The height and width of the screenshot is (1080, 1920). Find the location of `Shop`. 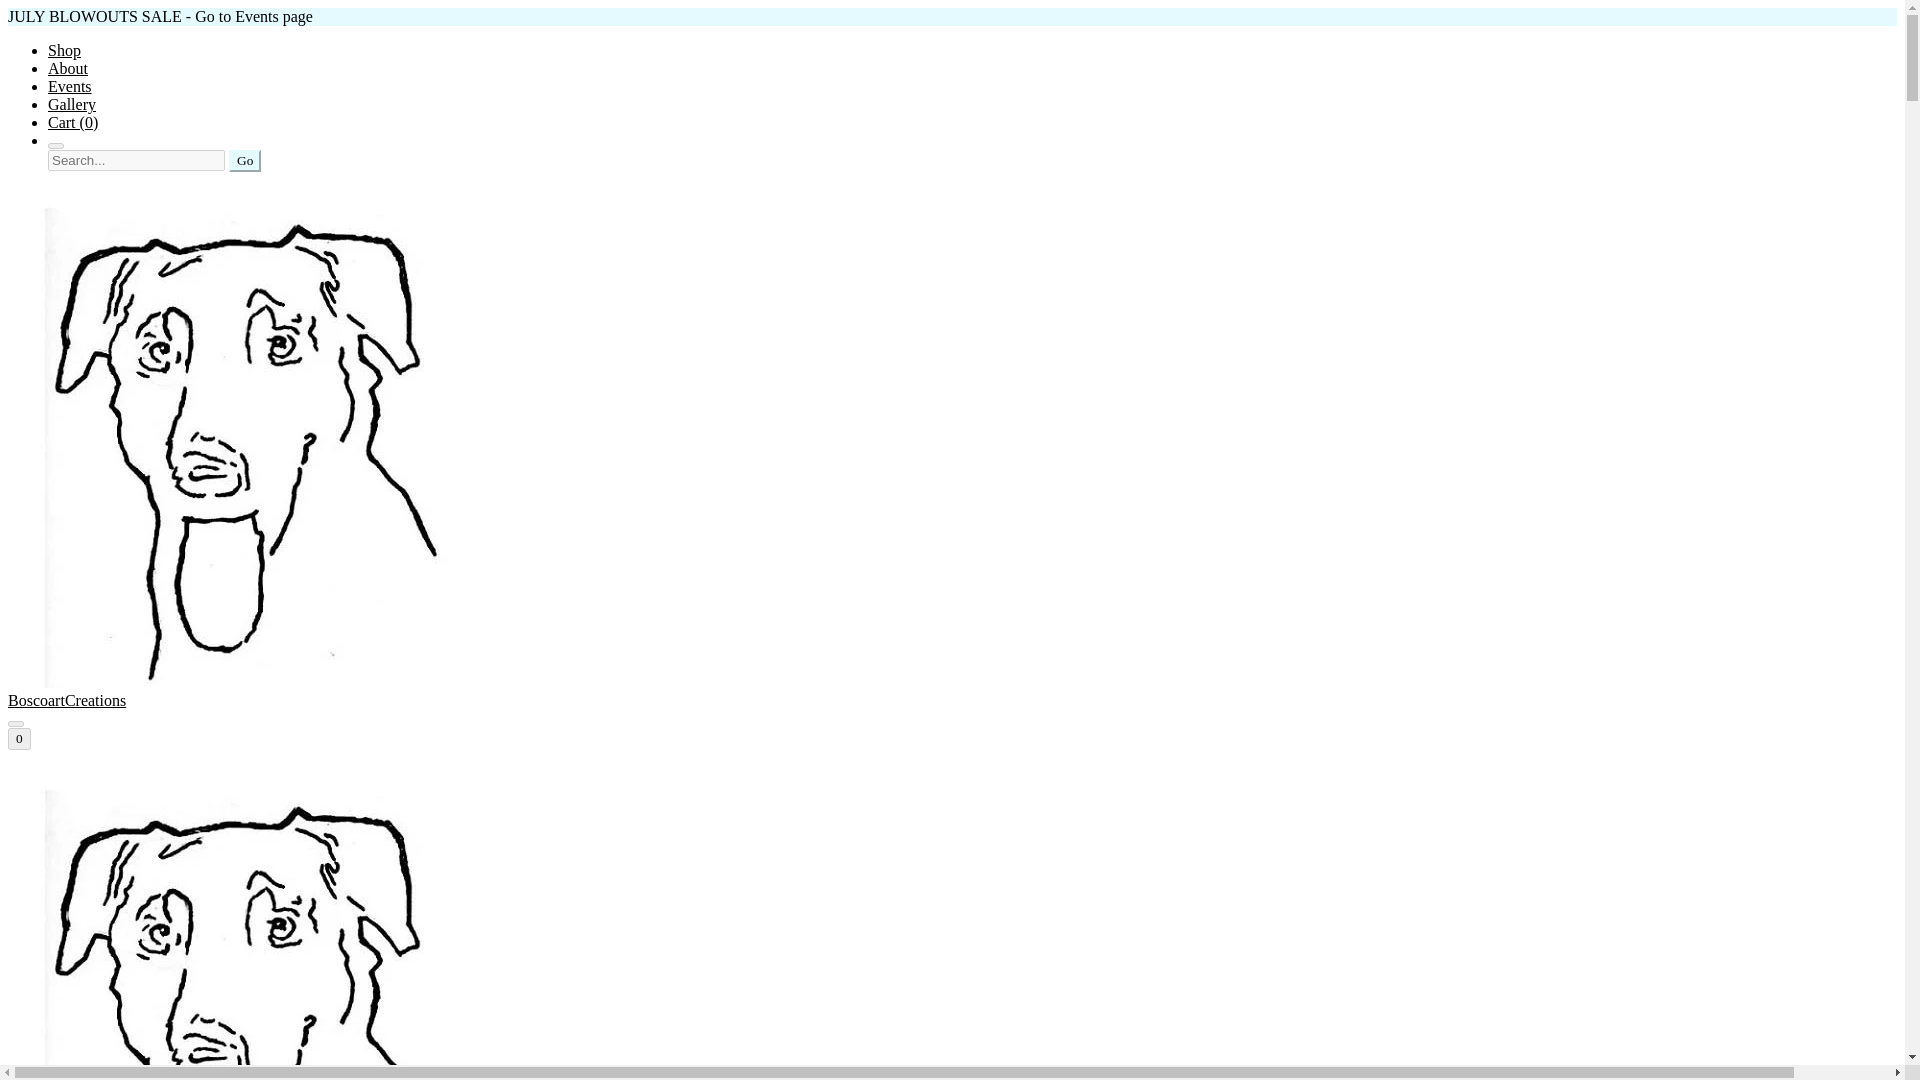

Shop is located at coordinates (64, 50).